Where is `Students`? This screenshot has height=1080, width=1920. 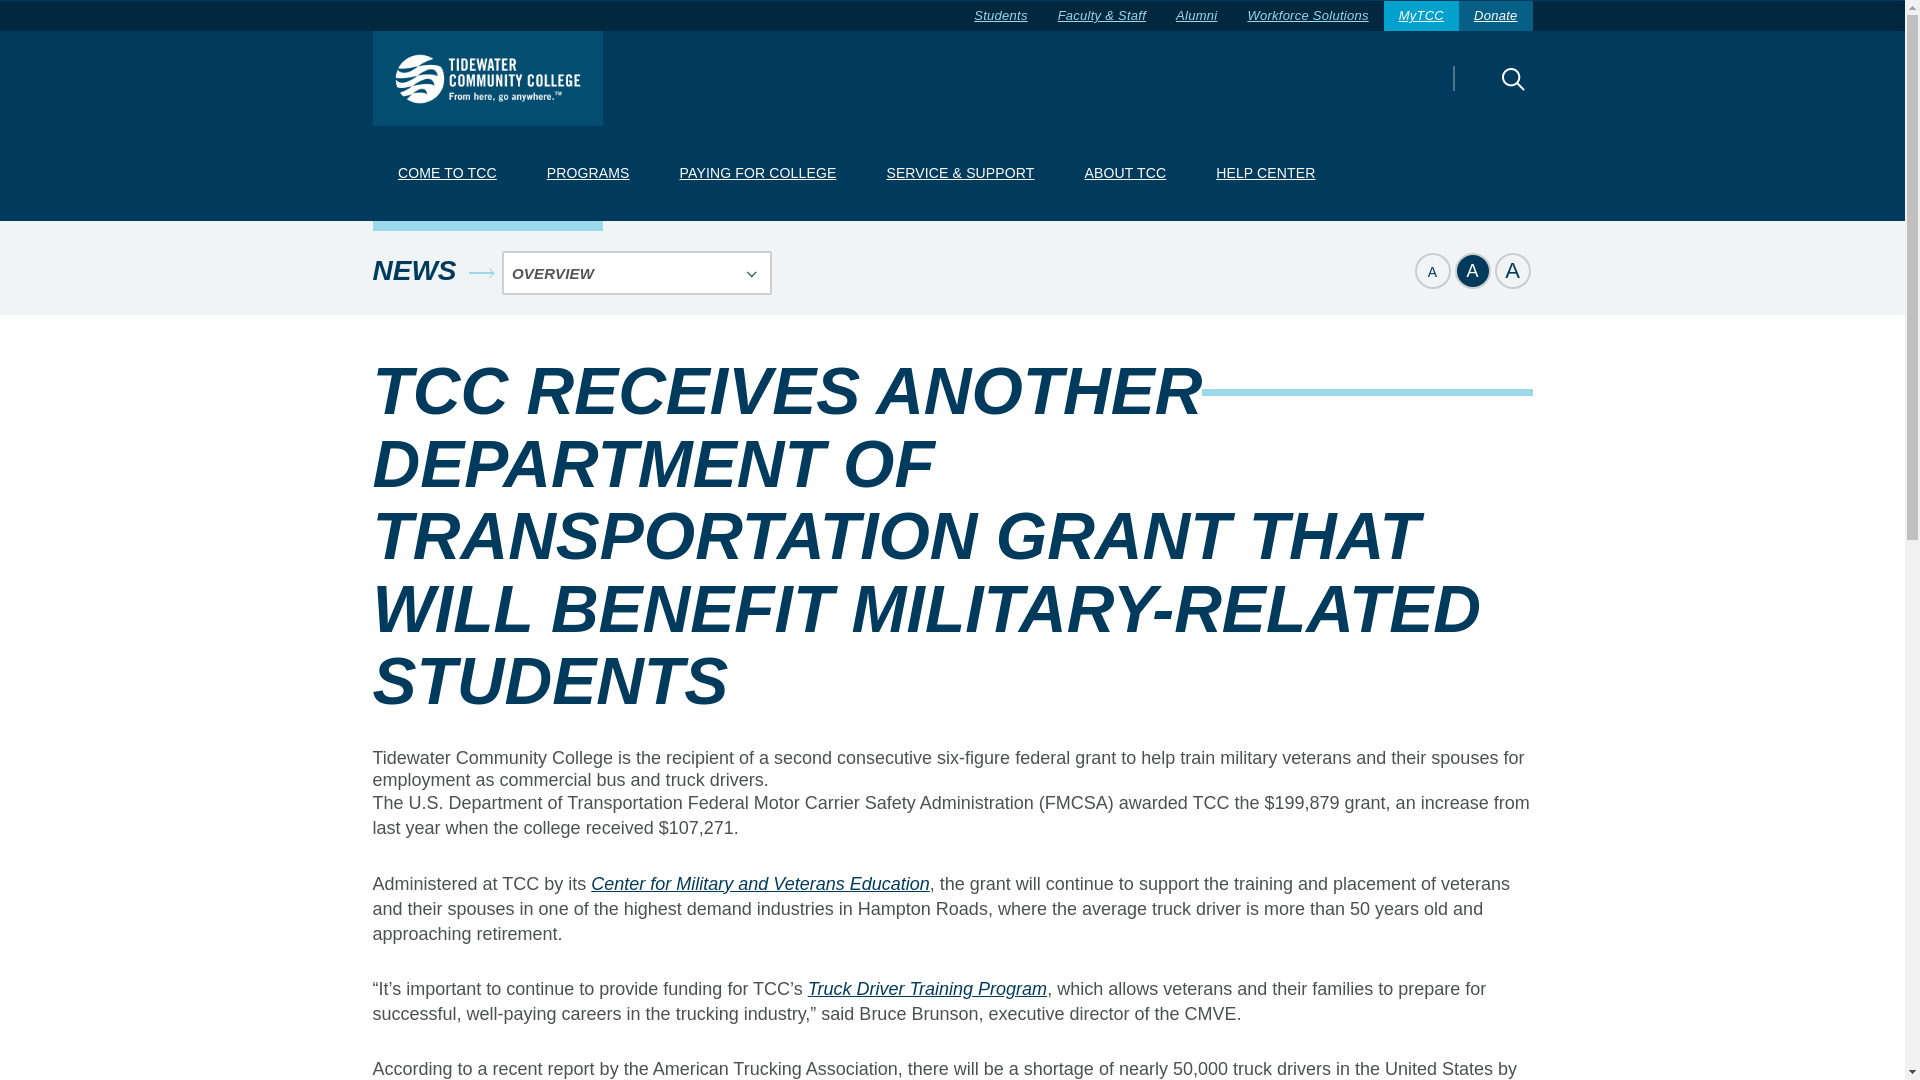 Students is located at coordinates (1000, 16).